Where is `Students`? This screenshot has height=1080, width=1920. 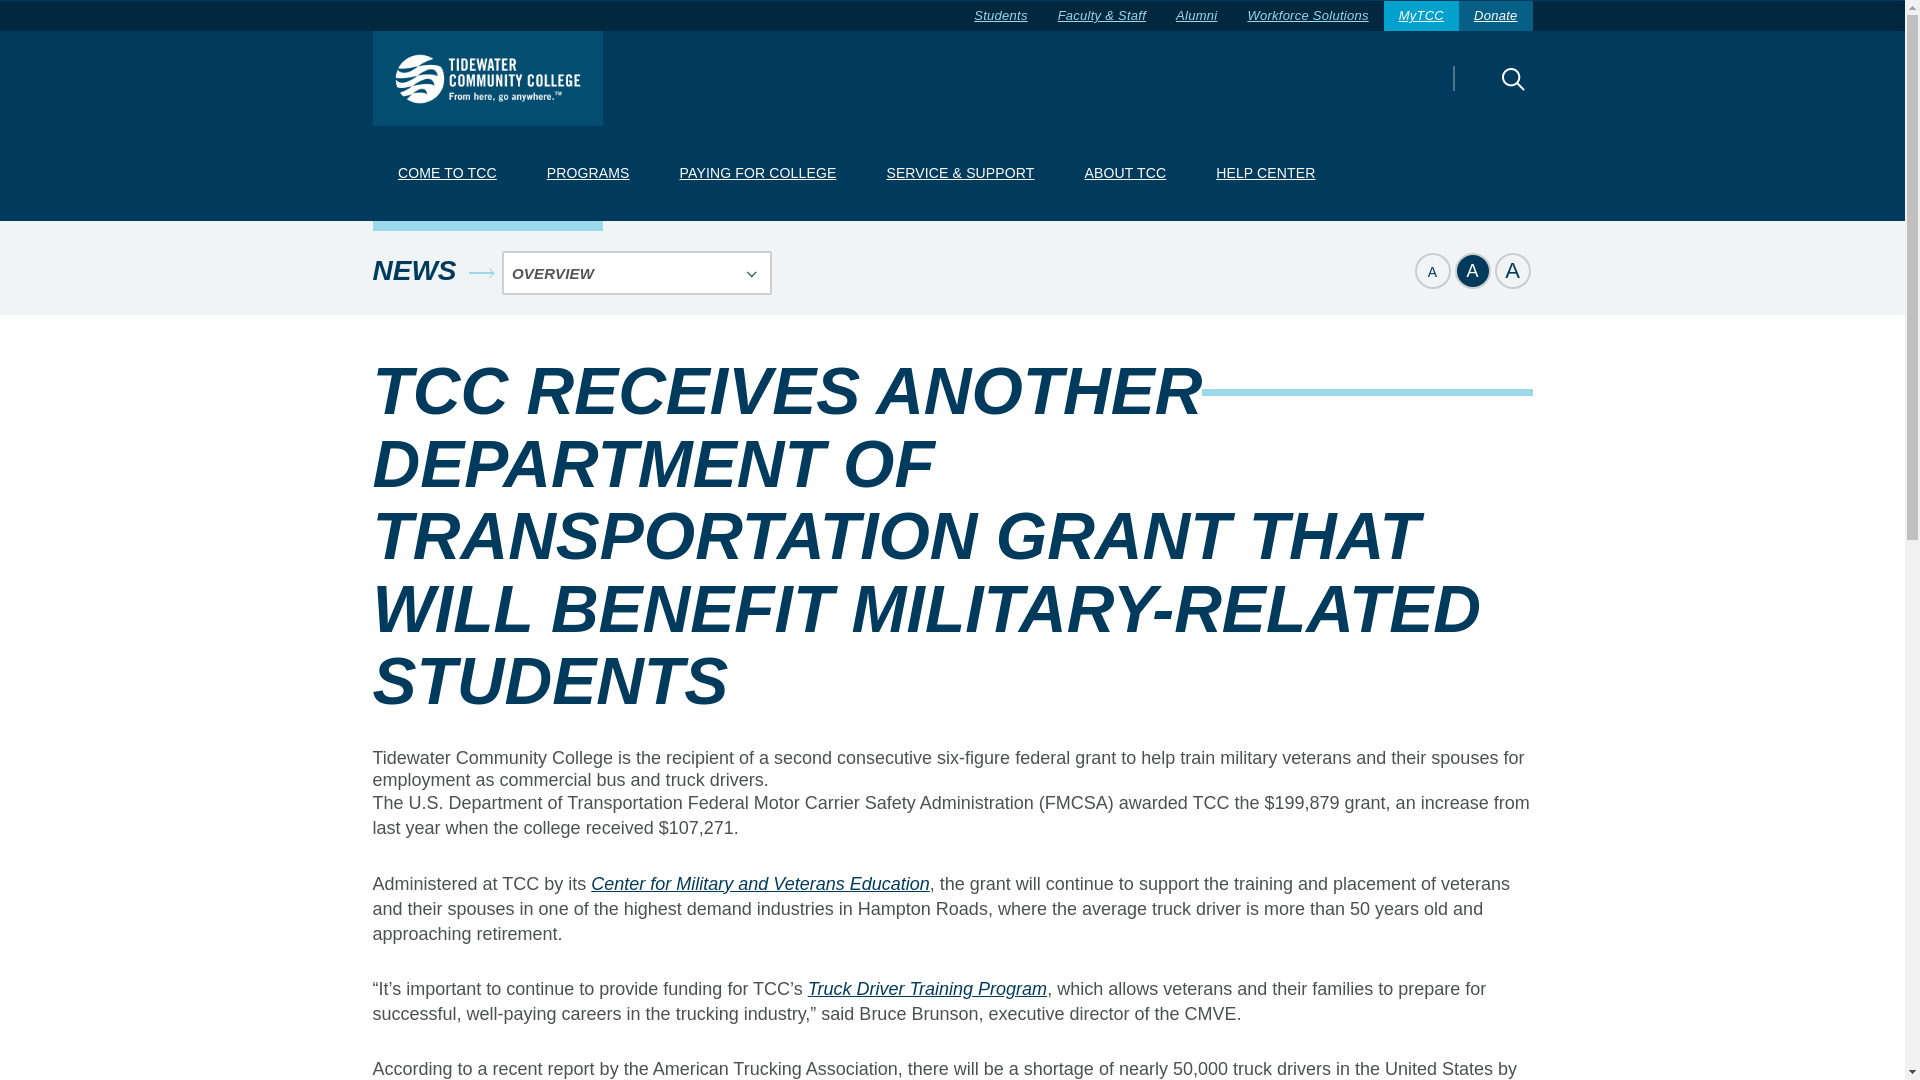 Students is located at coordinates (1000, 16).